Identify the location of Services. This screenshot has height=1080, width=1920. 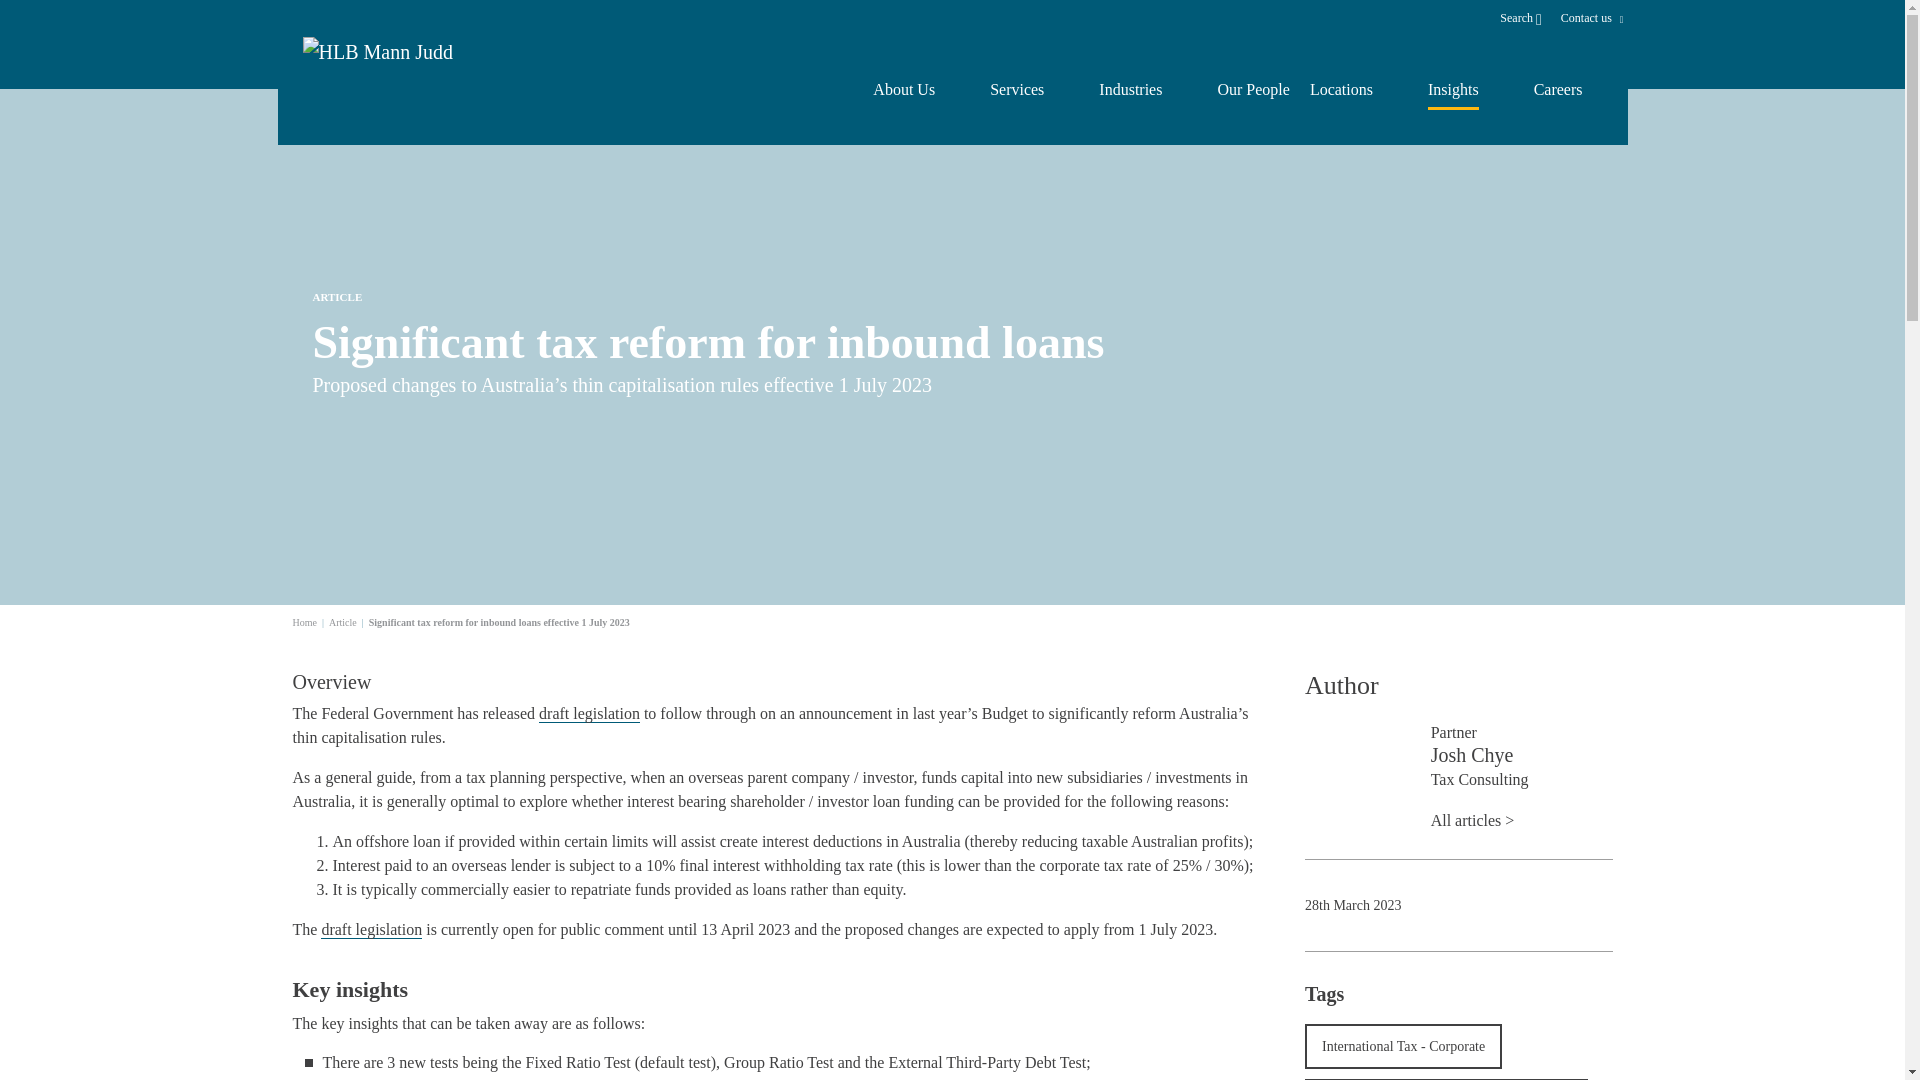
(1017, 90).